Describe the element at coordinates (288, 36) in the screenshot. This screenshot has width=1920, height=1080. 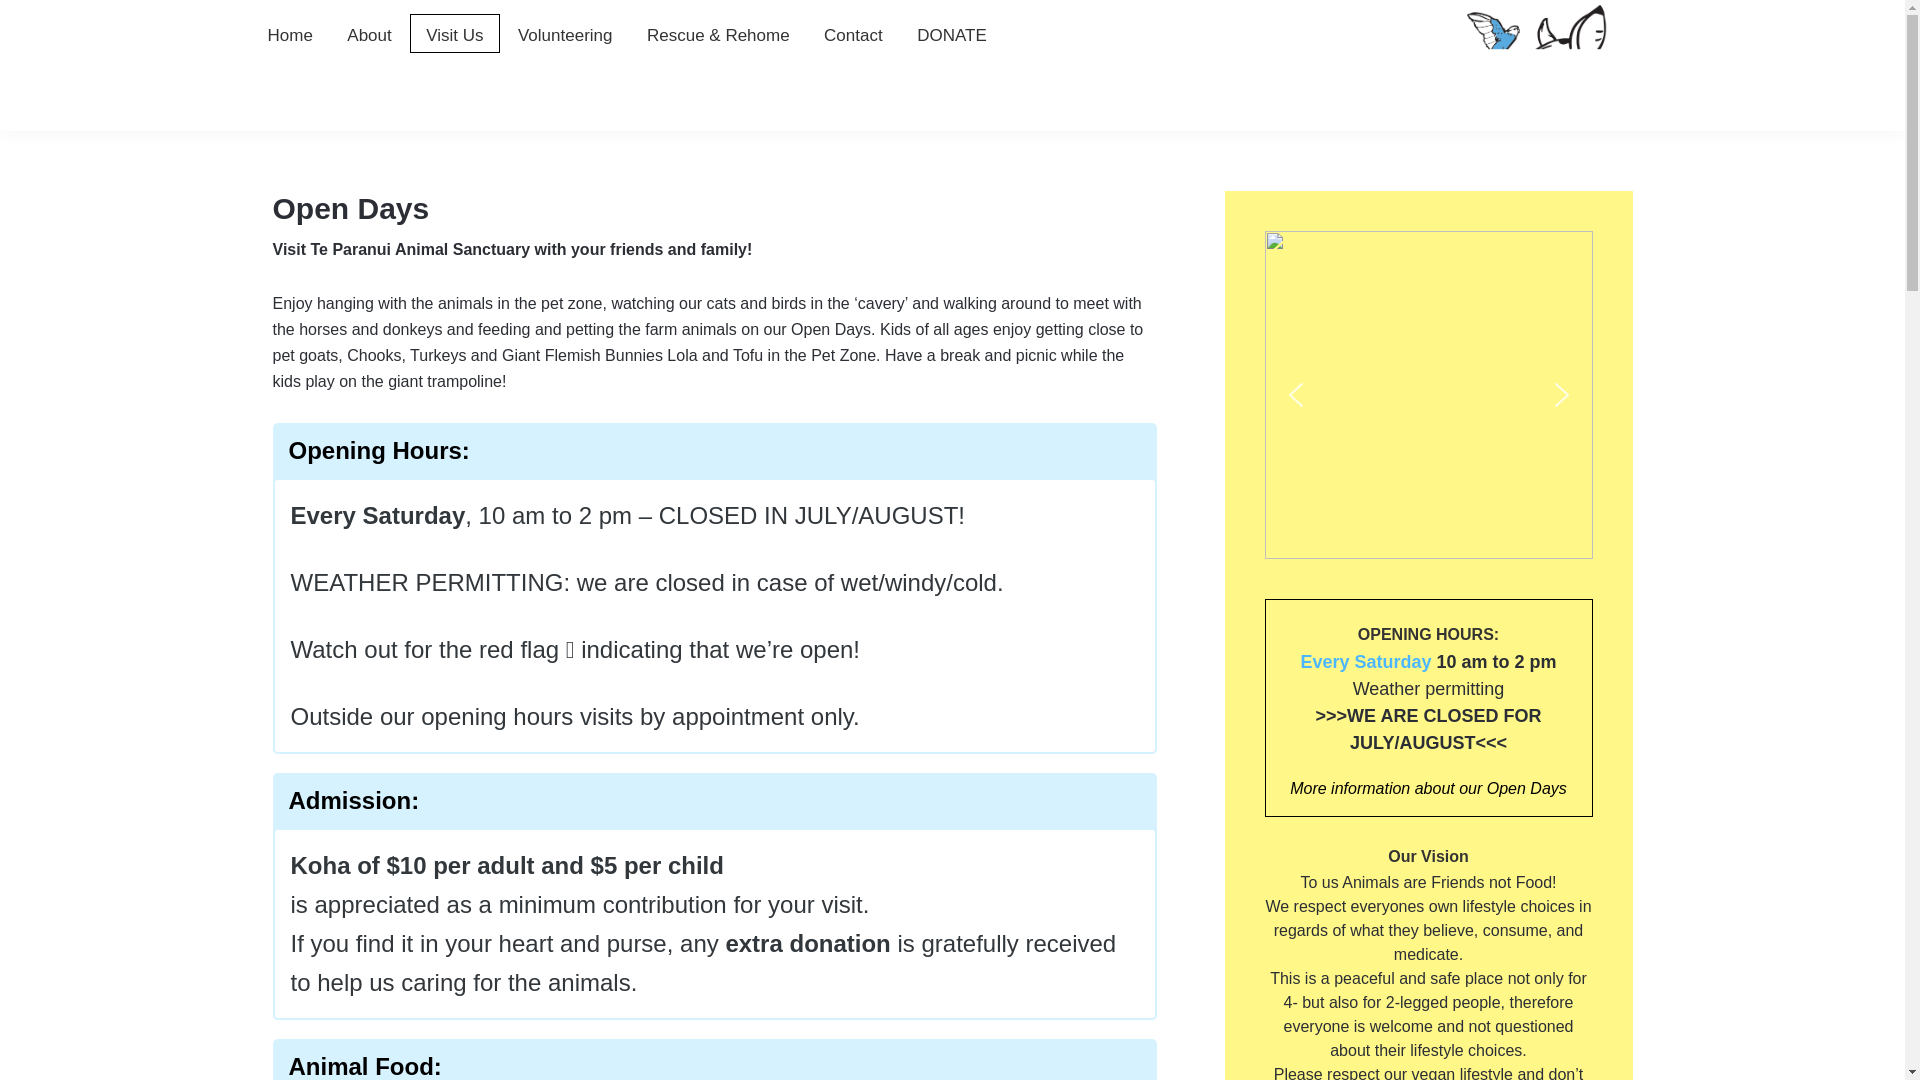
I see `Home` at that location.